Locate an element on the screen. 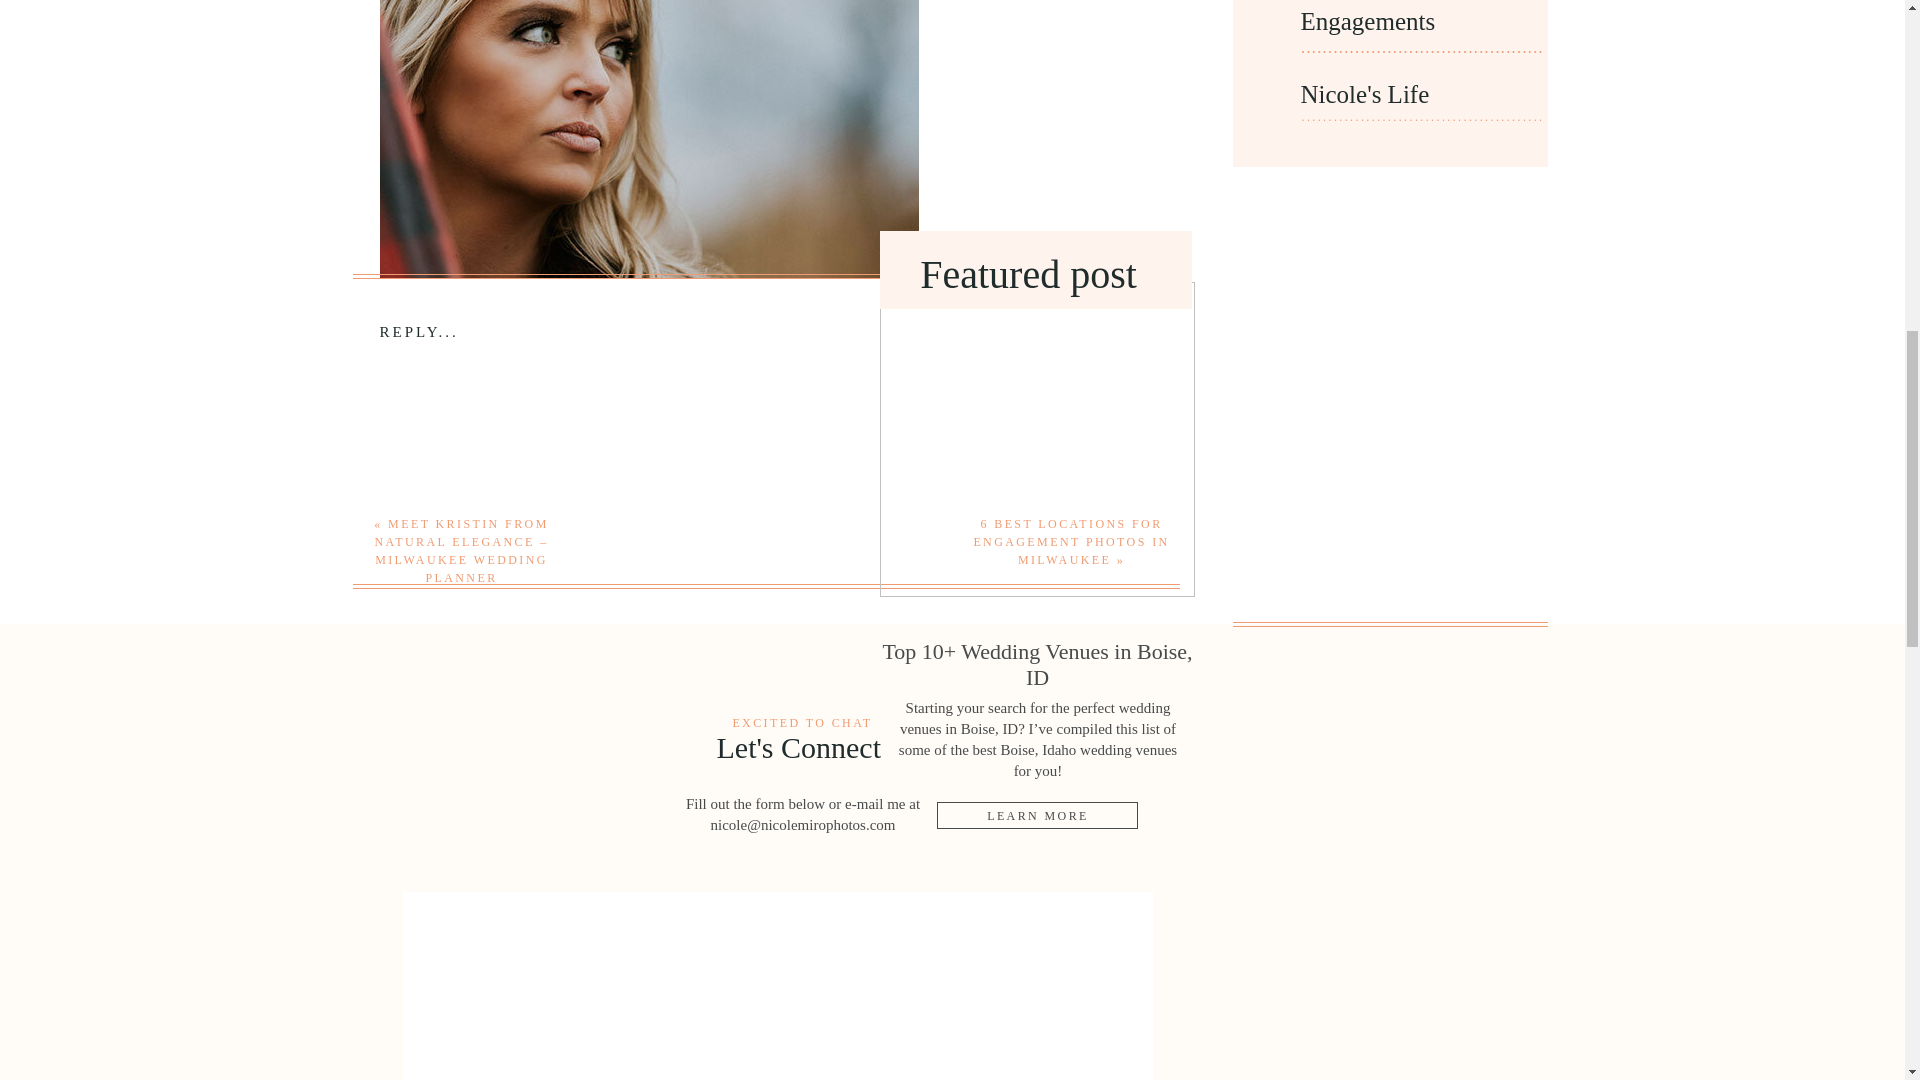  Engagements is located at coordinates (1416, 25).